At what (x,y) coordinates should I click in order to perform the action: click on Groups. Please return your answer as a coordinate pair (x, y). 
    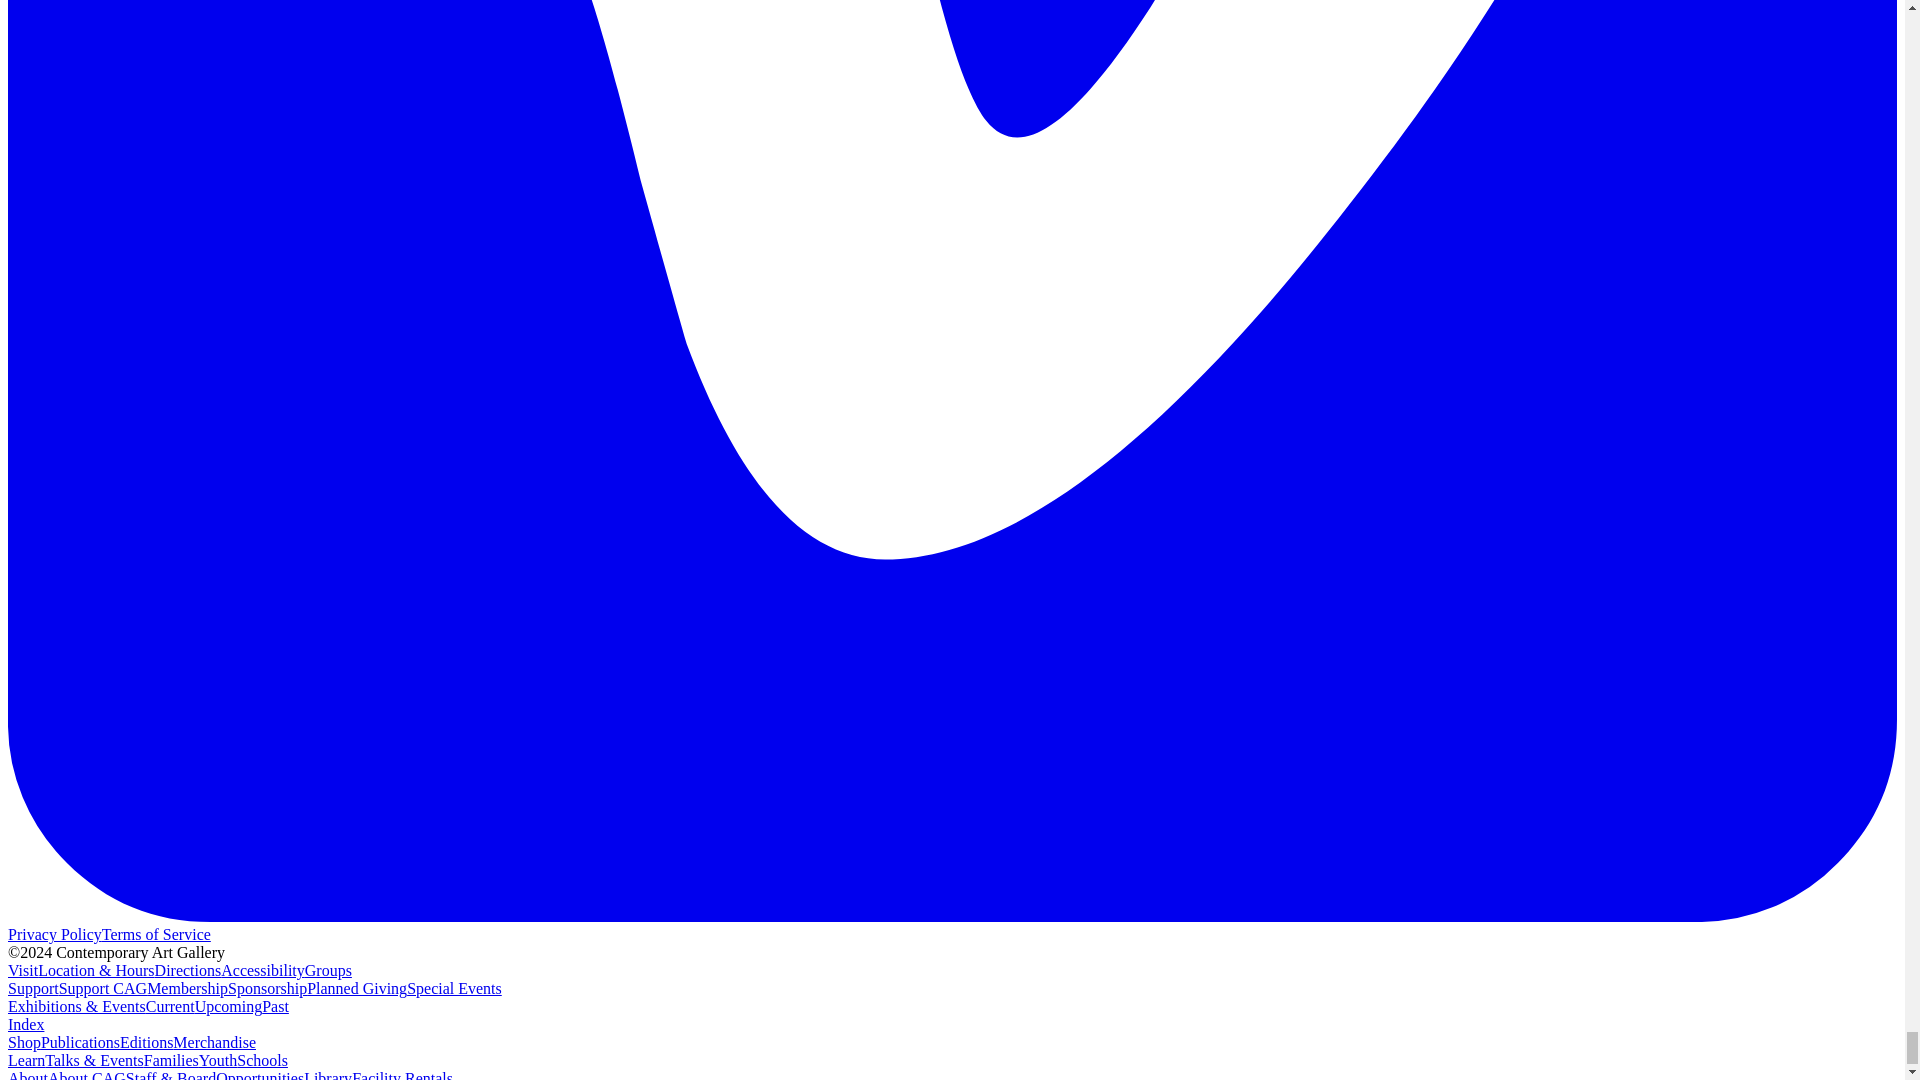
    Looking at the image, I should click on (328, 970).